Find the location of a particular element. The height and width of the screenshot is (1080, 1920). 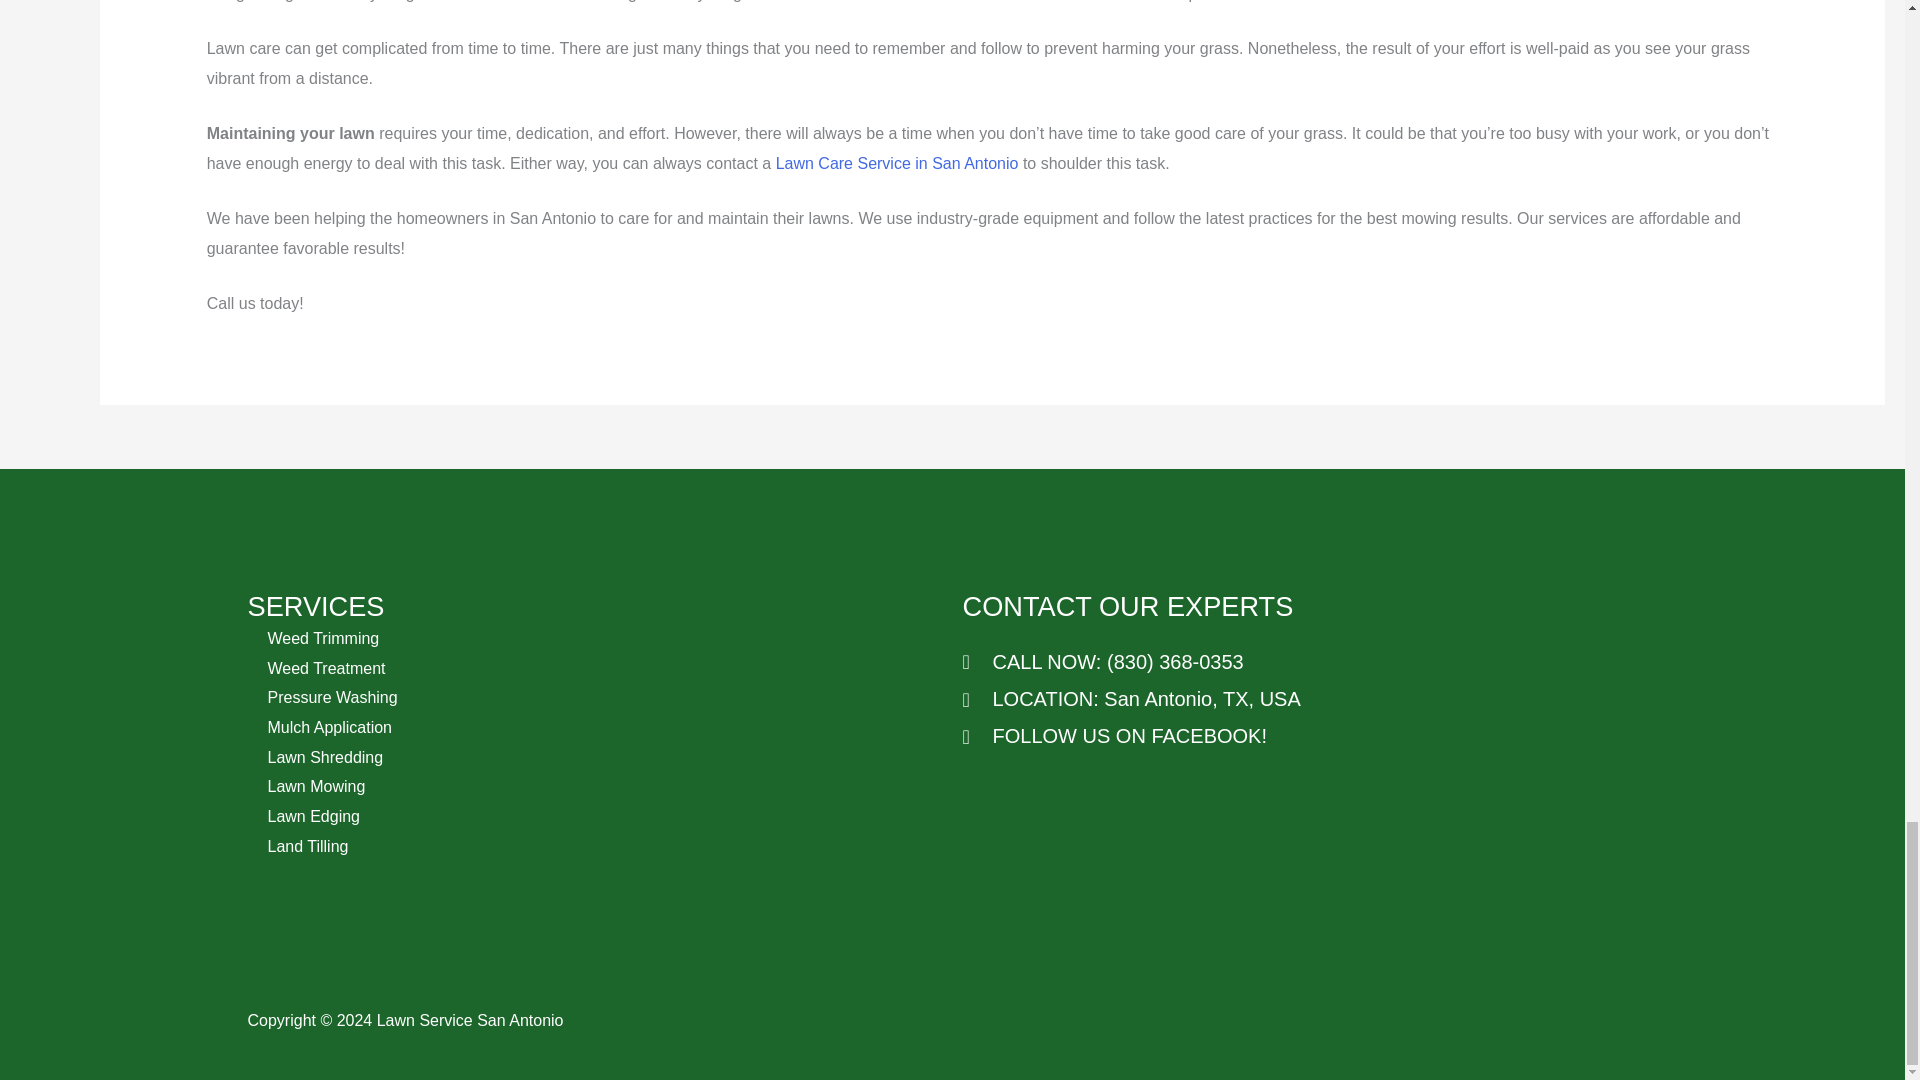

Weed Treatment is located at coordinates (326, 668).